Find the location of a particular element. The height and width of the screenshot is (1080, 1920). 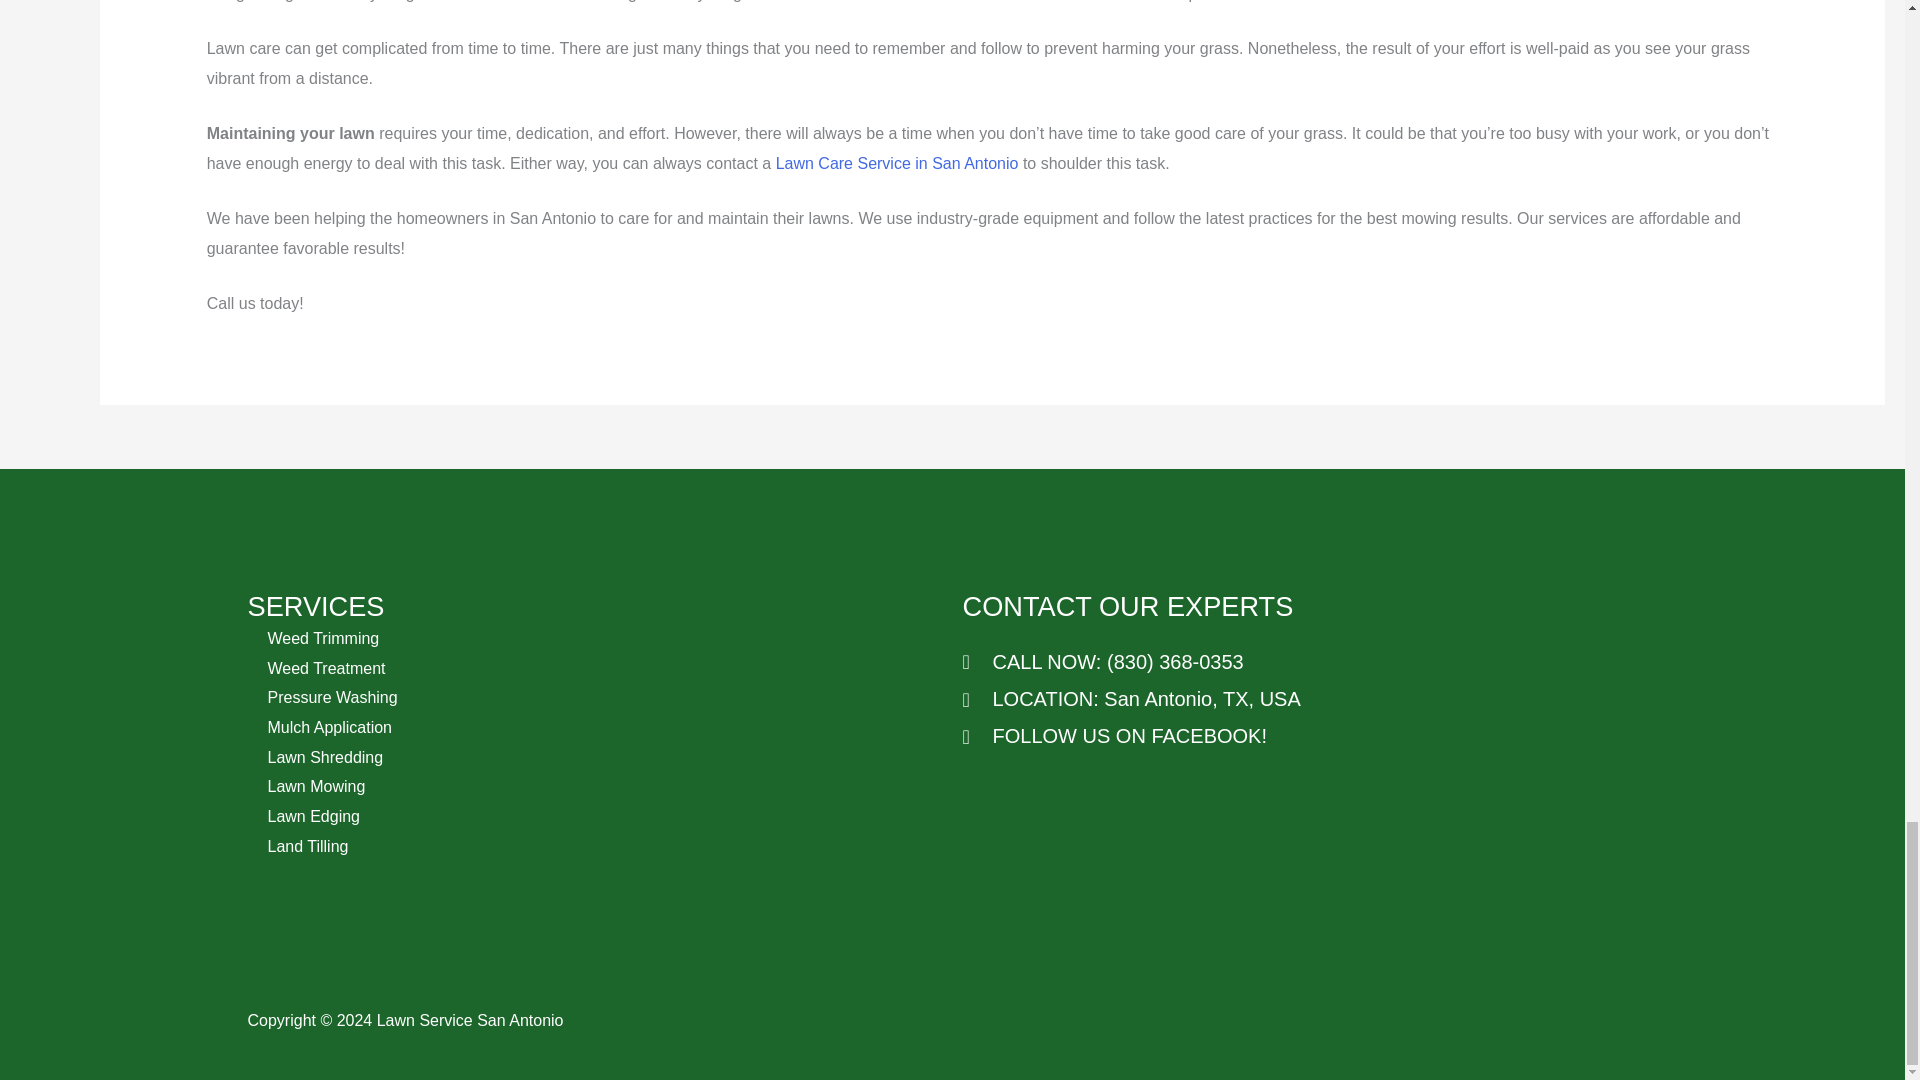

Weed Treatment is located at coordinates (326, 668).